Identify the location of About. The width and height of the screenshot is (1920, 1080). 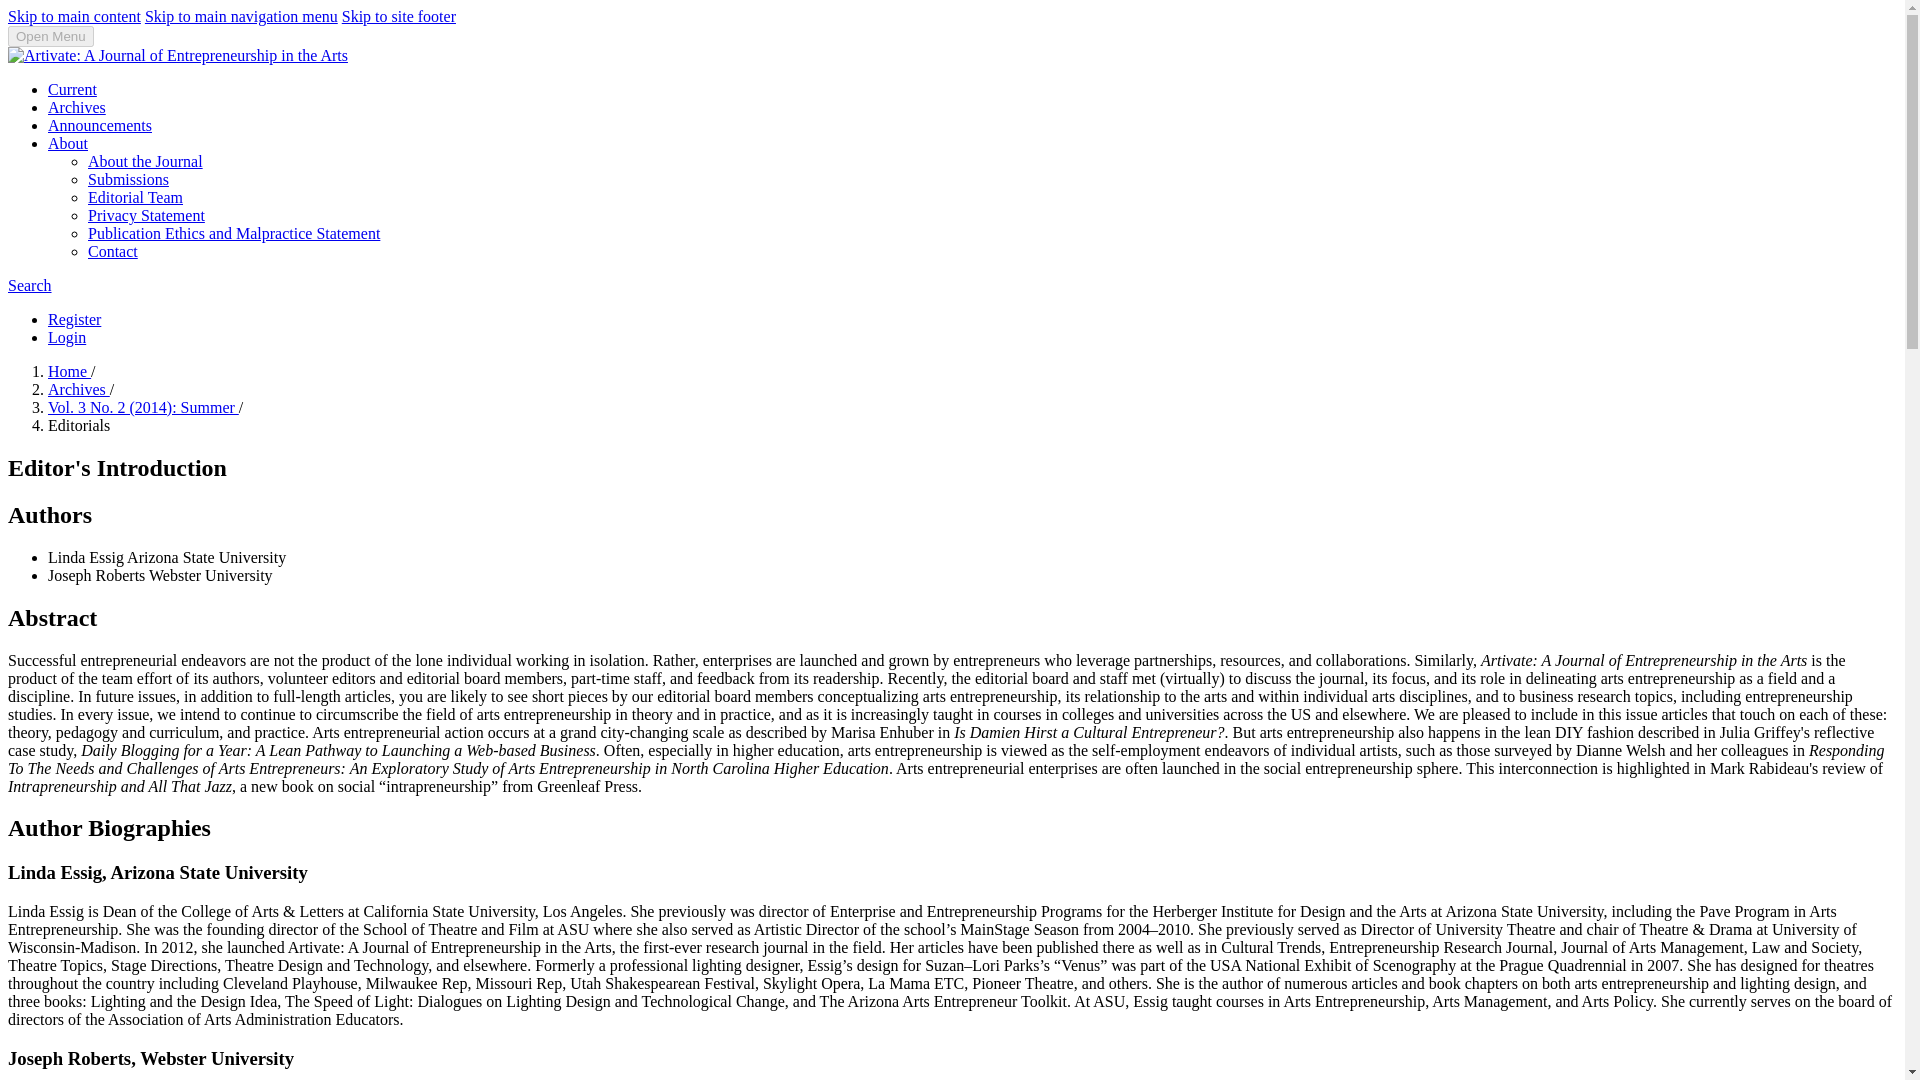
(68, 144).